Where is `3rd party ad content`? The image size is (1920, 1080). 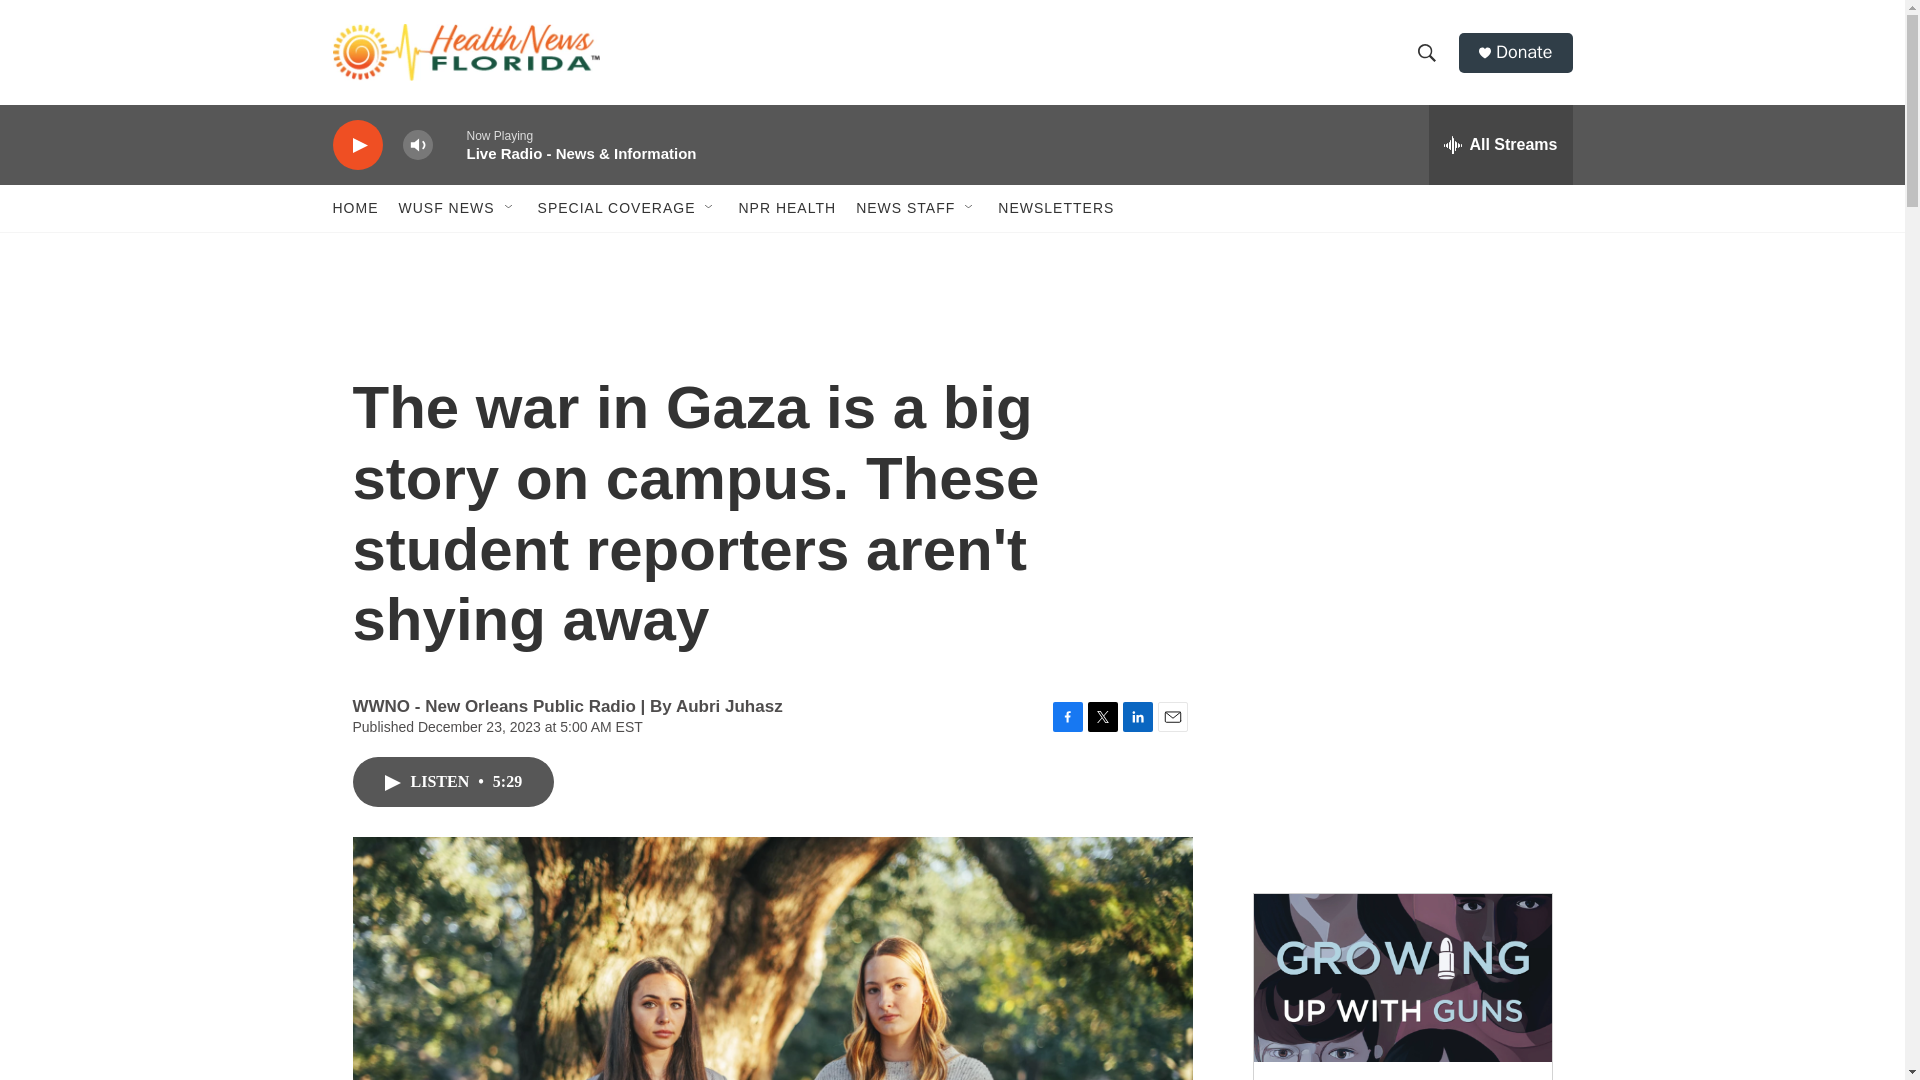 3rd party ad content is located at coordinates (1401, 438).